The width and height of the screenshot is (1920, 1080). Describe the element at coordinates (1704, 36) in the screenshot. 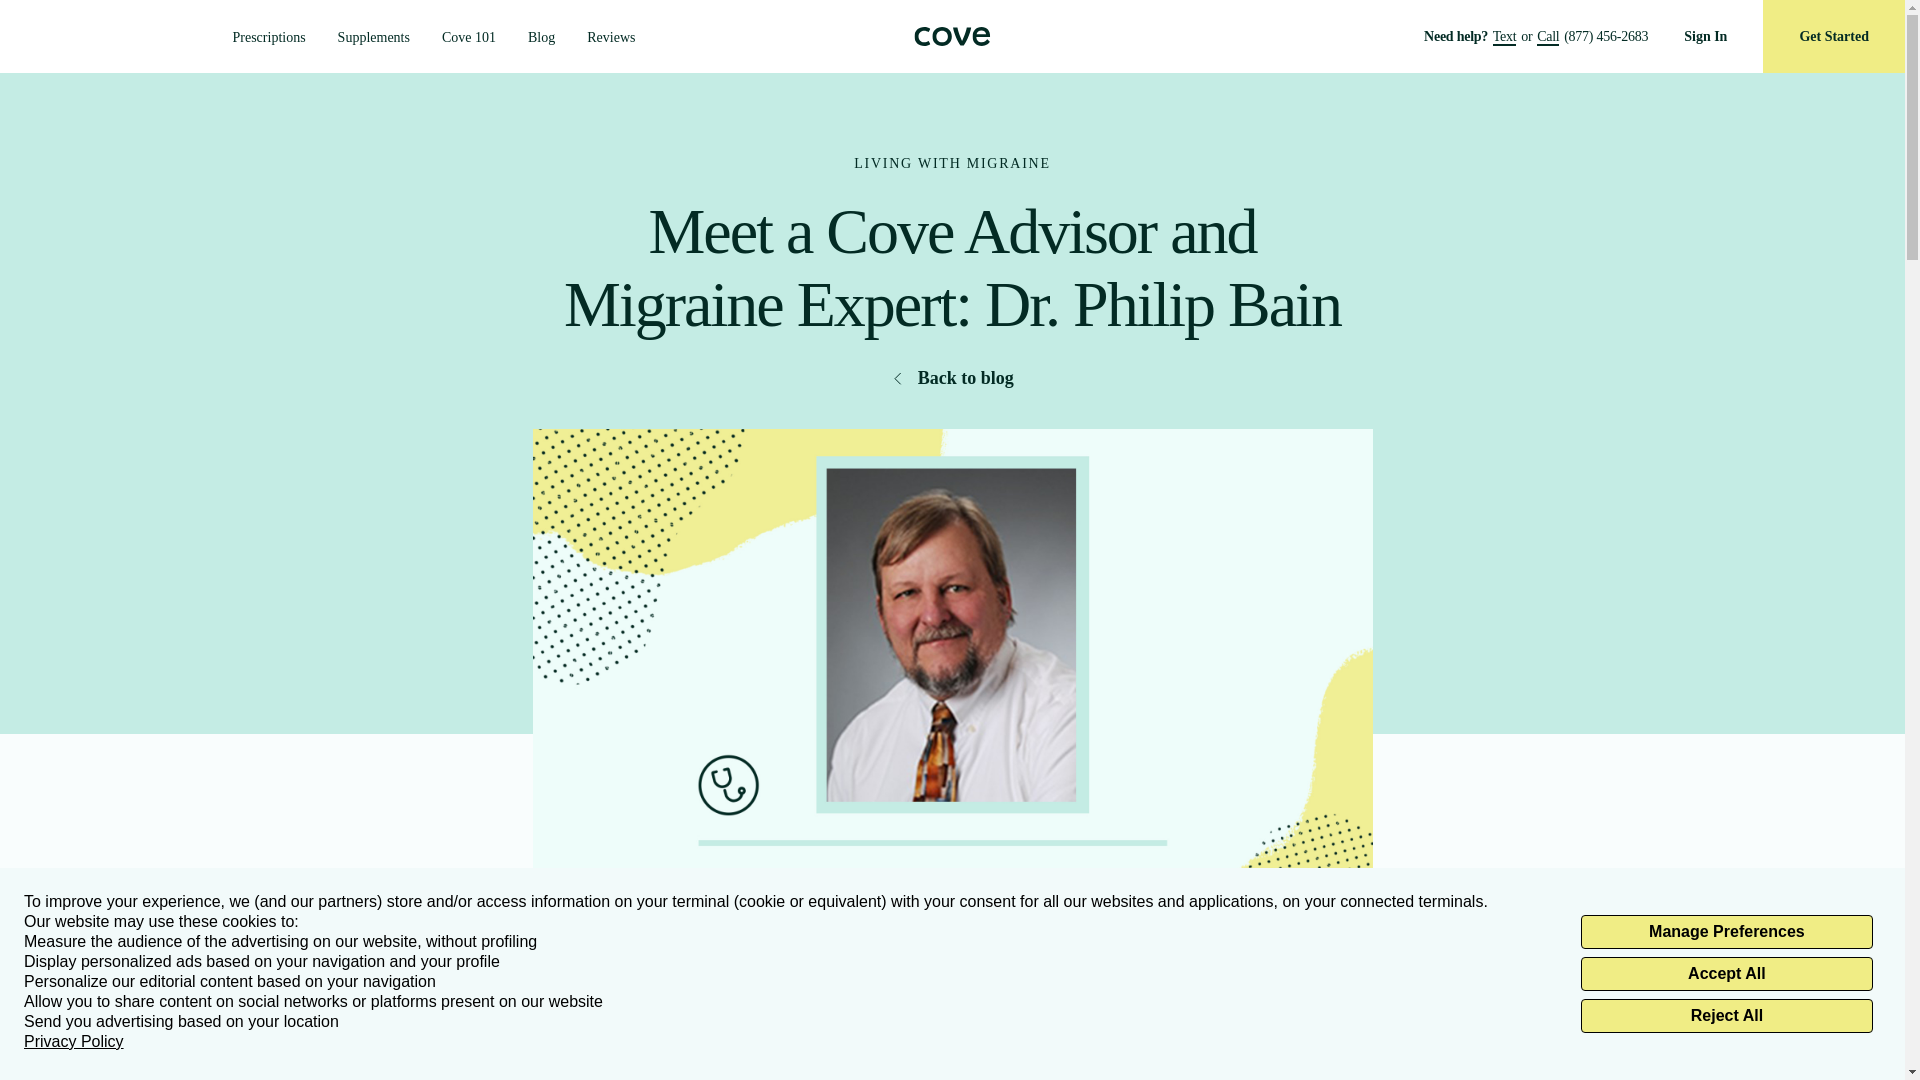

I see `Sign In` at that location.